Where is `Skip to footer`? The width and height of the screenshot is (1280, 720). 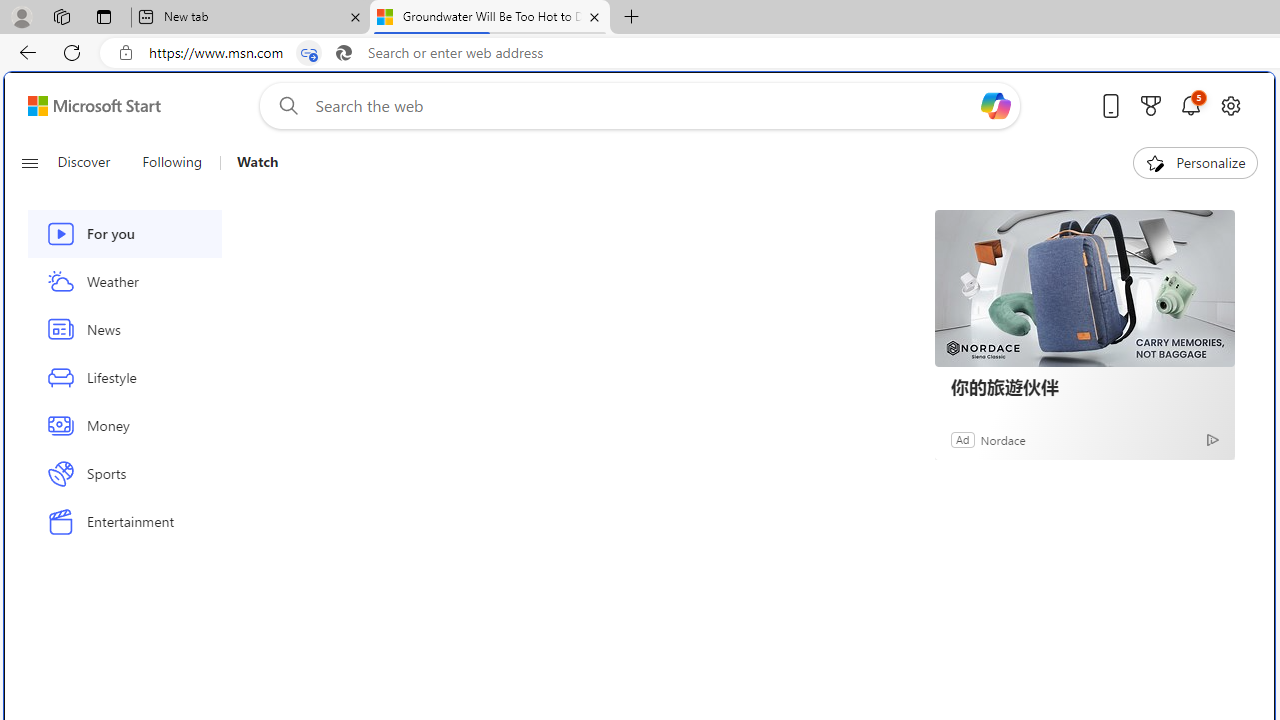
Skip to footer is located at coordinates (82, 106).